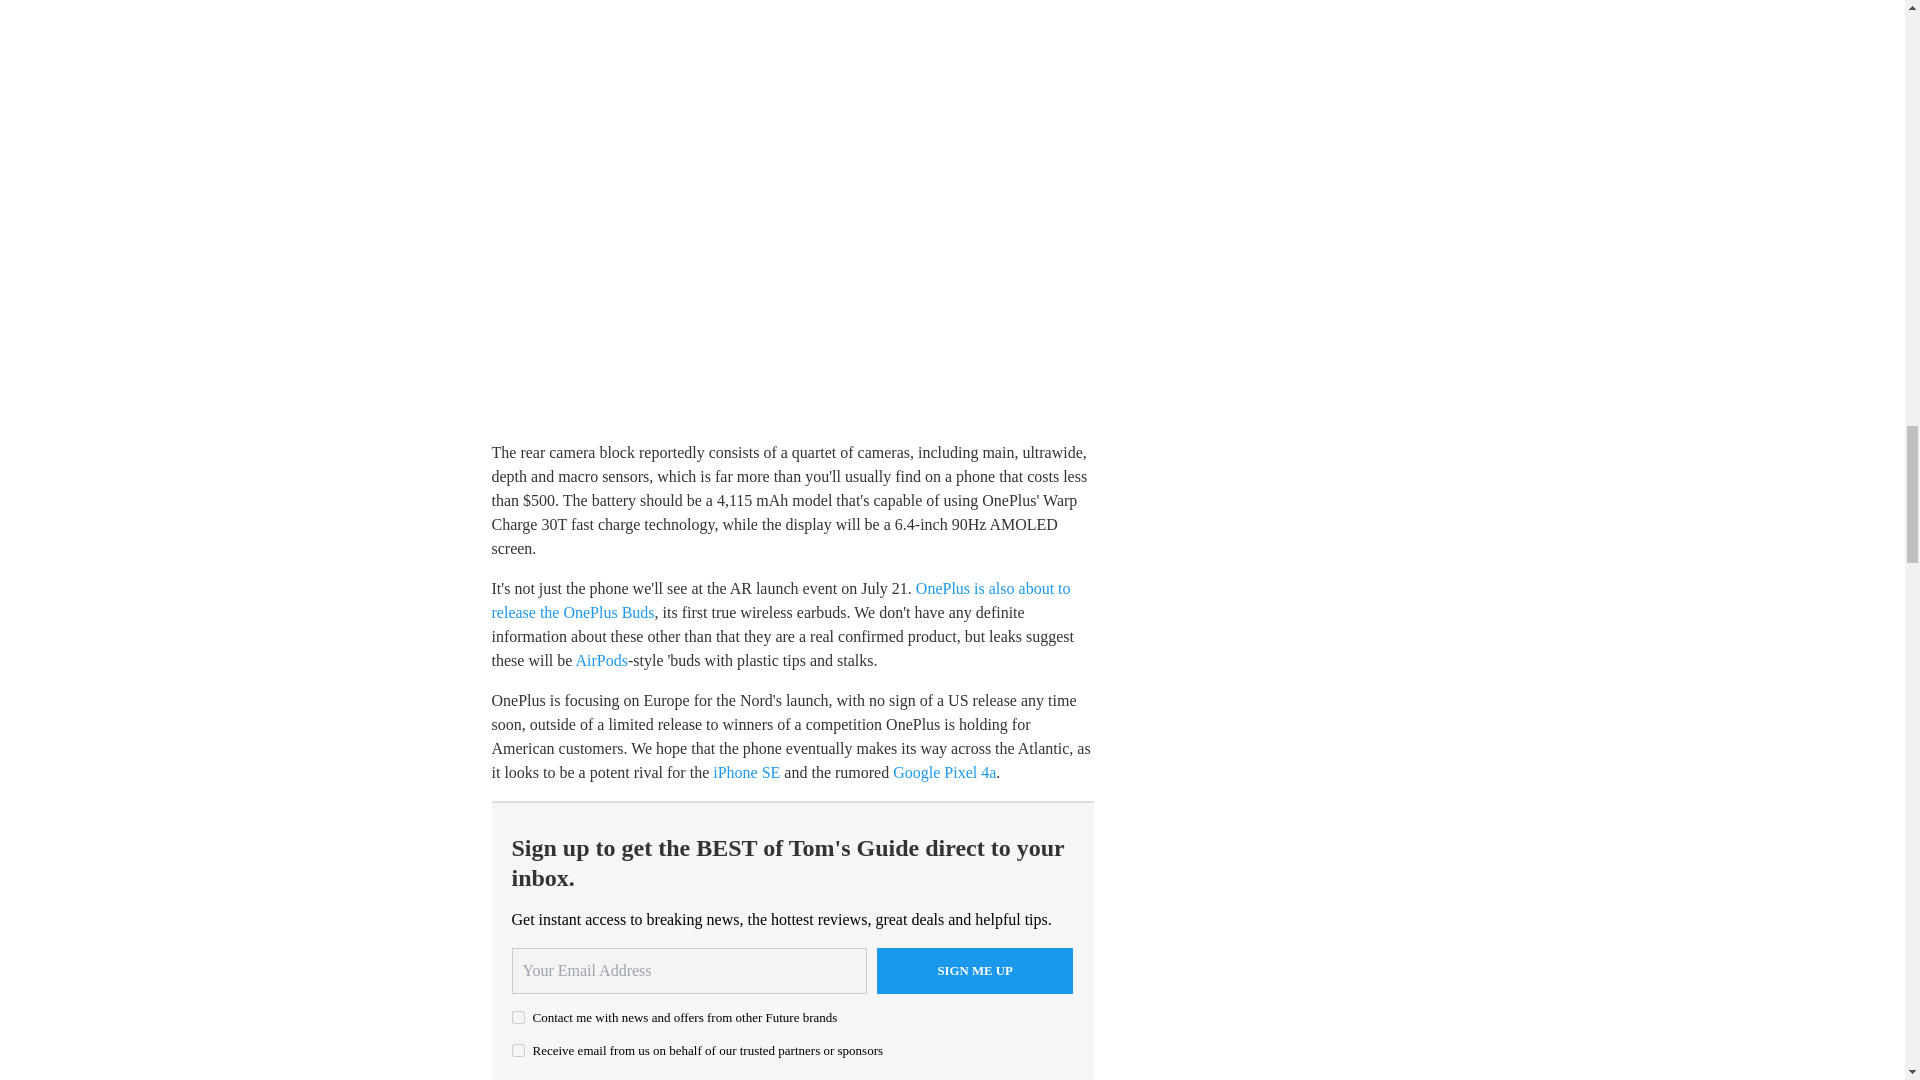  What do you see at coordinates (975, 970) in the screenshot?
I see `Sign me up` at bounding box center [975, 970].